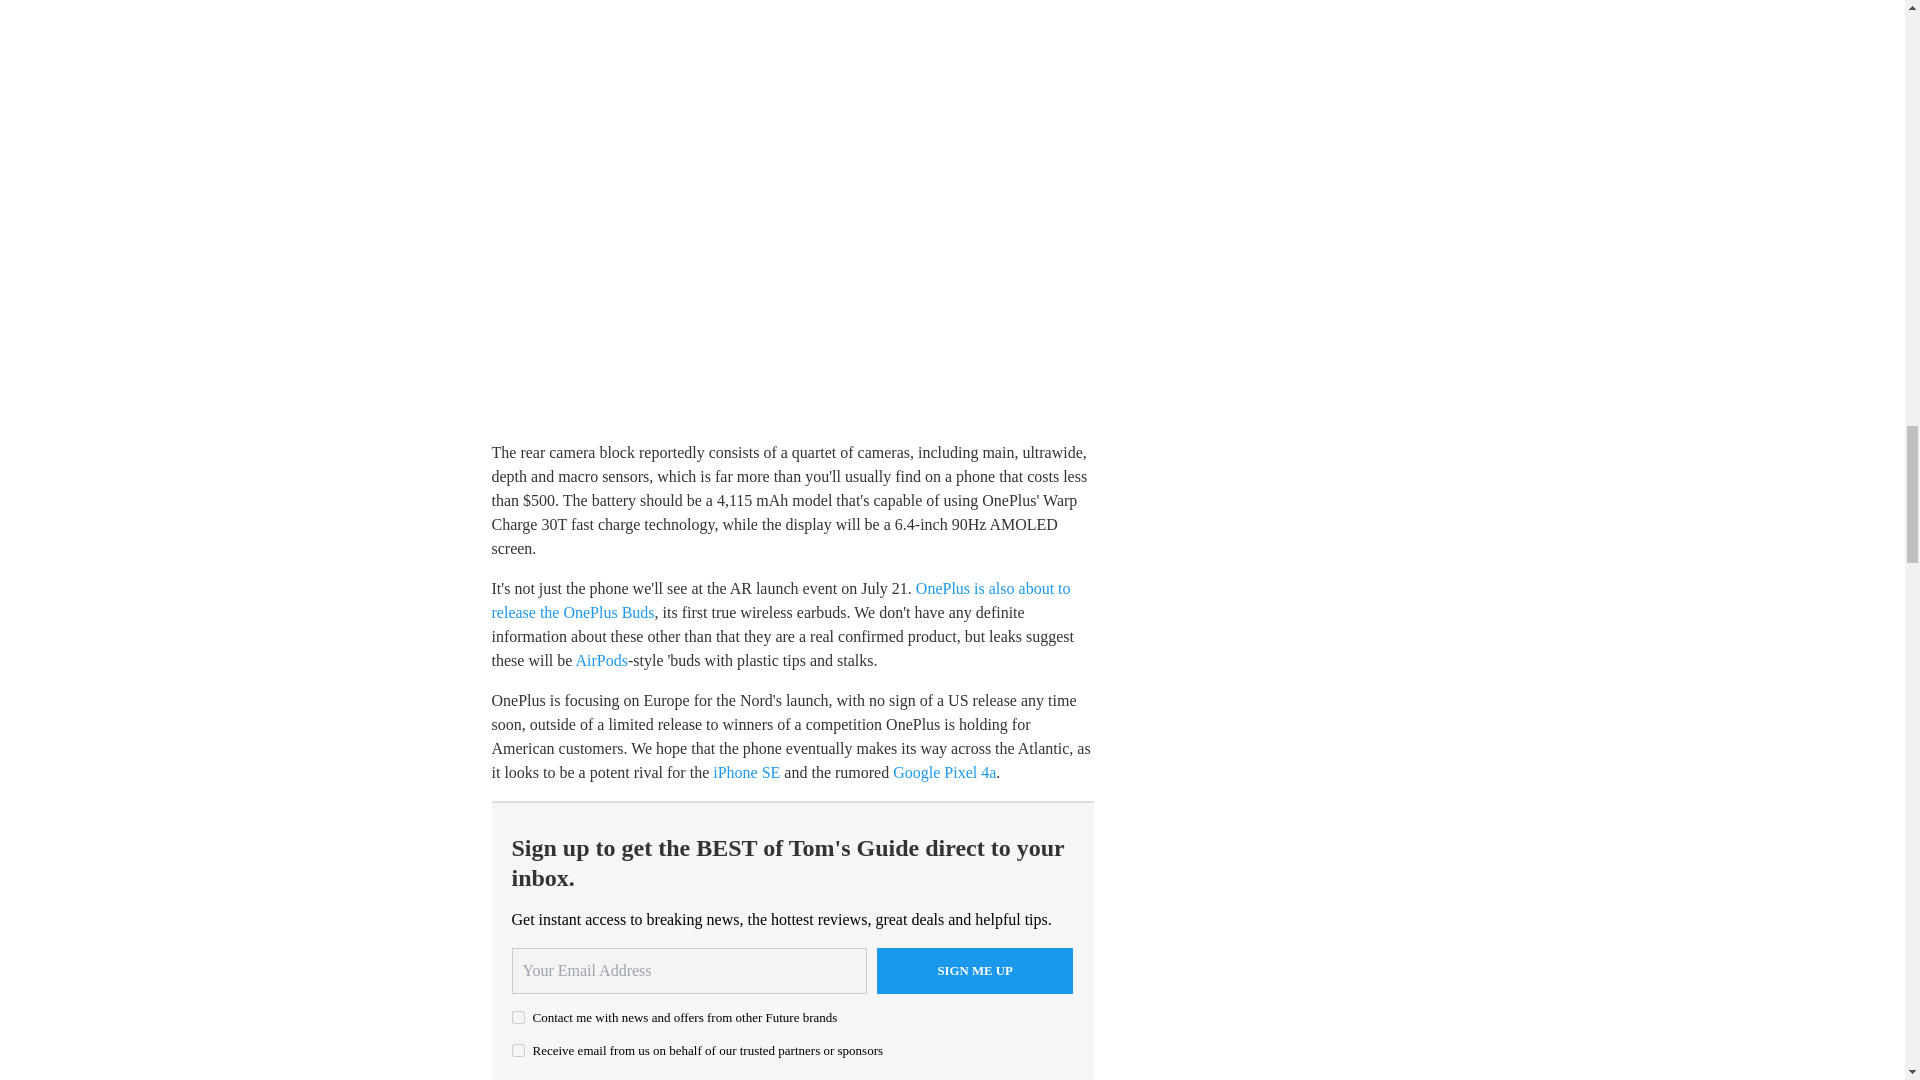  What do you see at coordinates (975, 970) in the screenshot?
I see `Sign me up` at bounding box center [975, 970].